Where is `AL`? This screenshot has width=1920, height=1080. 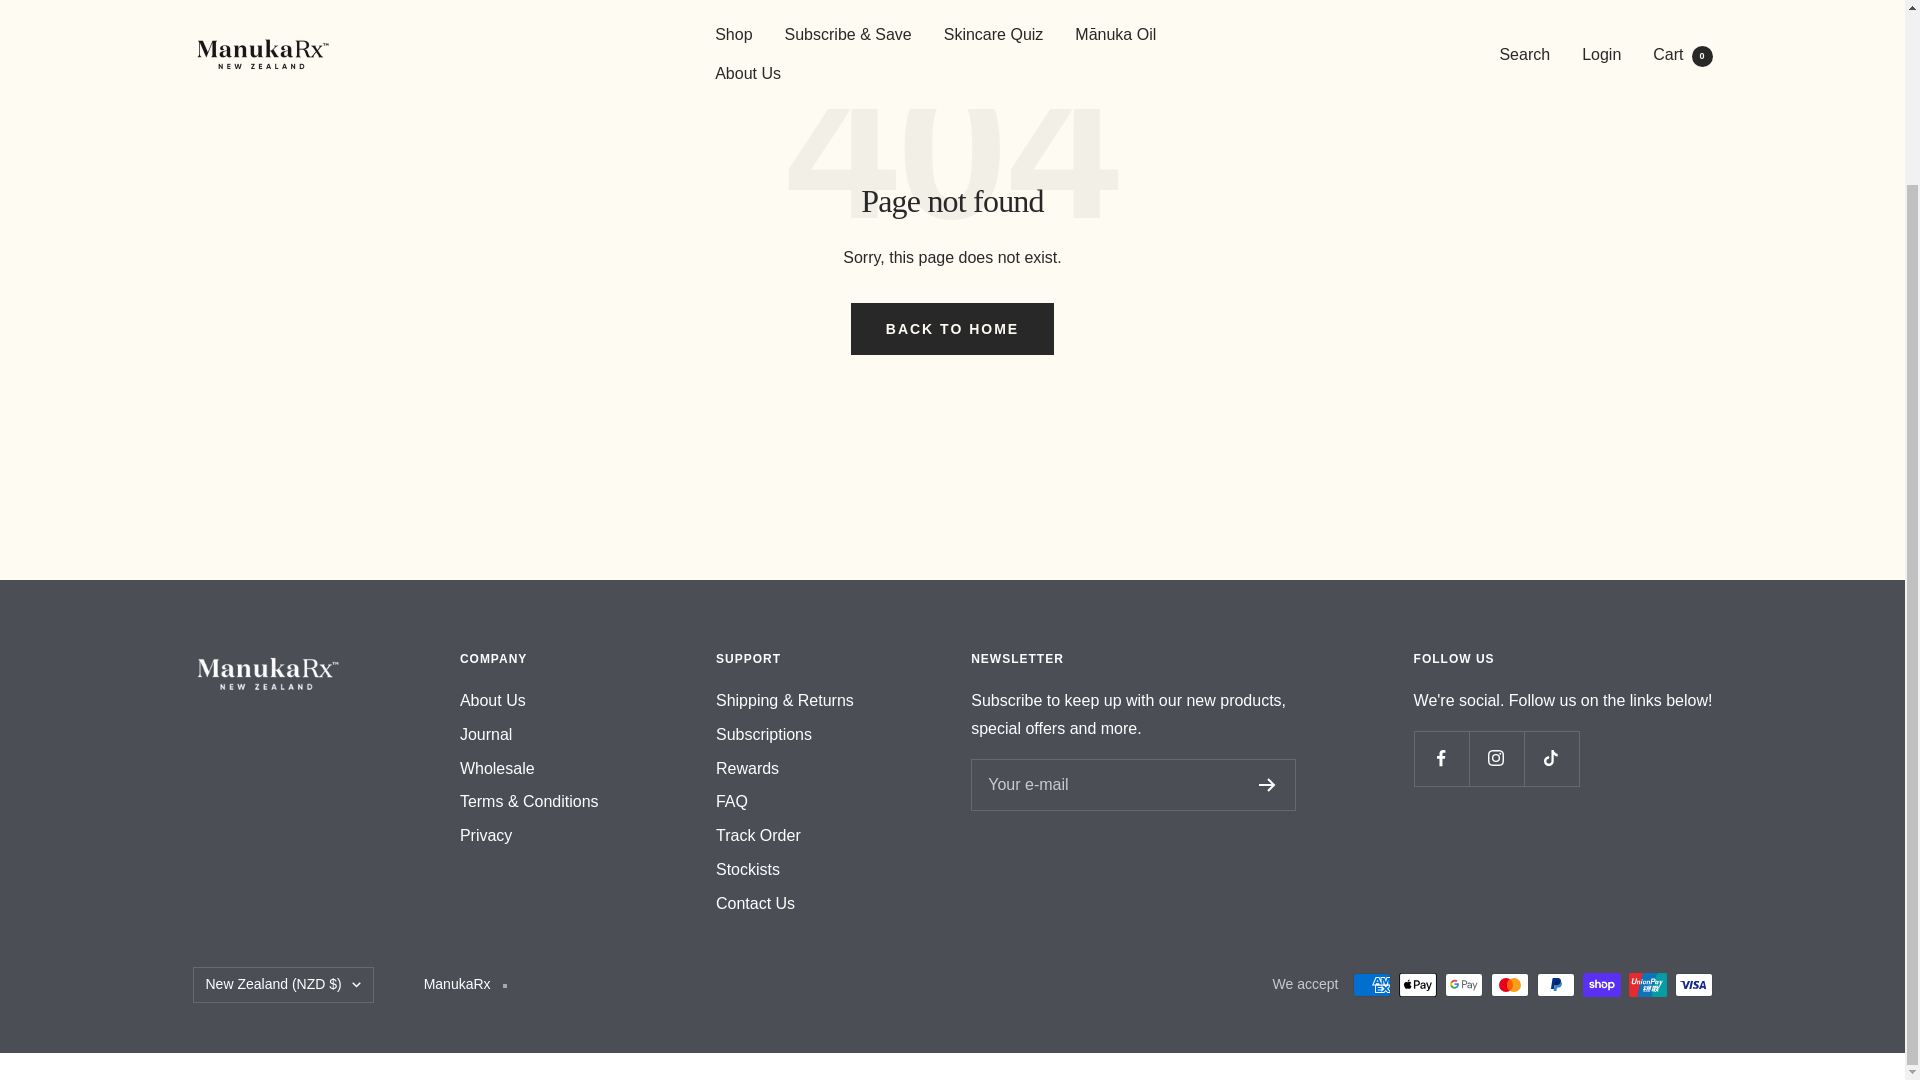
AL is located at coordinates (368, 624).